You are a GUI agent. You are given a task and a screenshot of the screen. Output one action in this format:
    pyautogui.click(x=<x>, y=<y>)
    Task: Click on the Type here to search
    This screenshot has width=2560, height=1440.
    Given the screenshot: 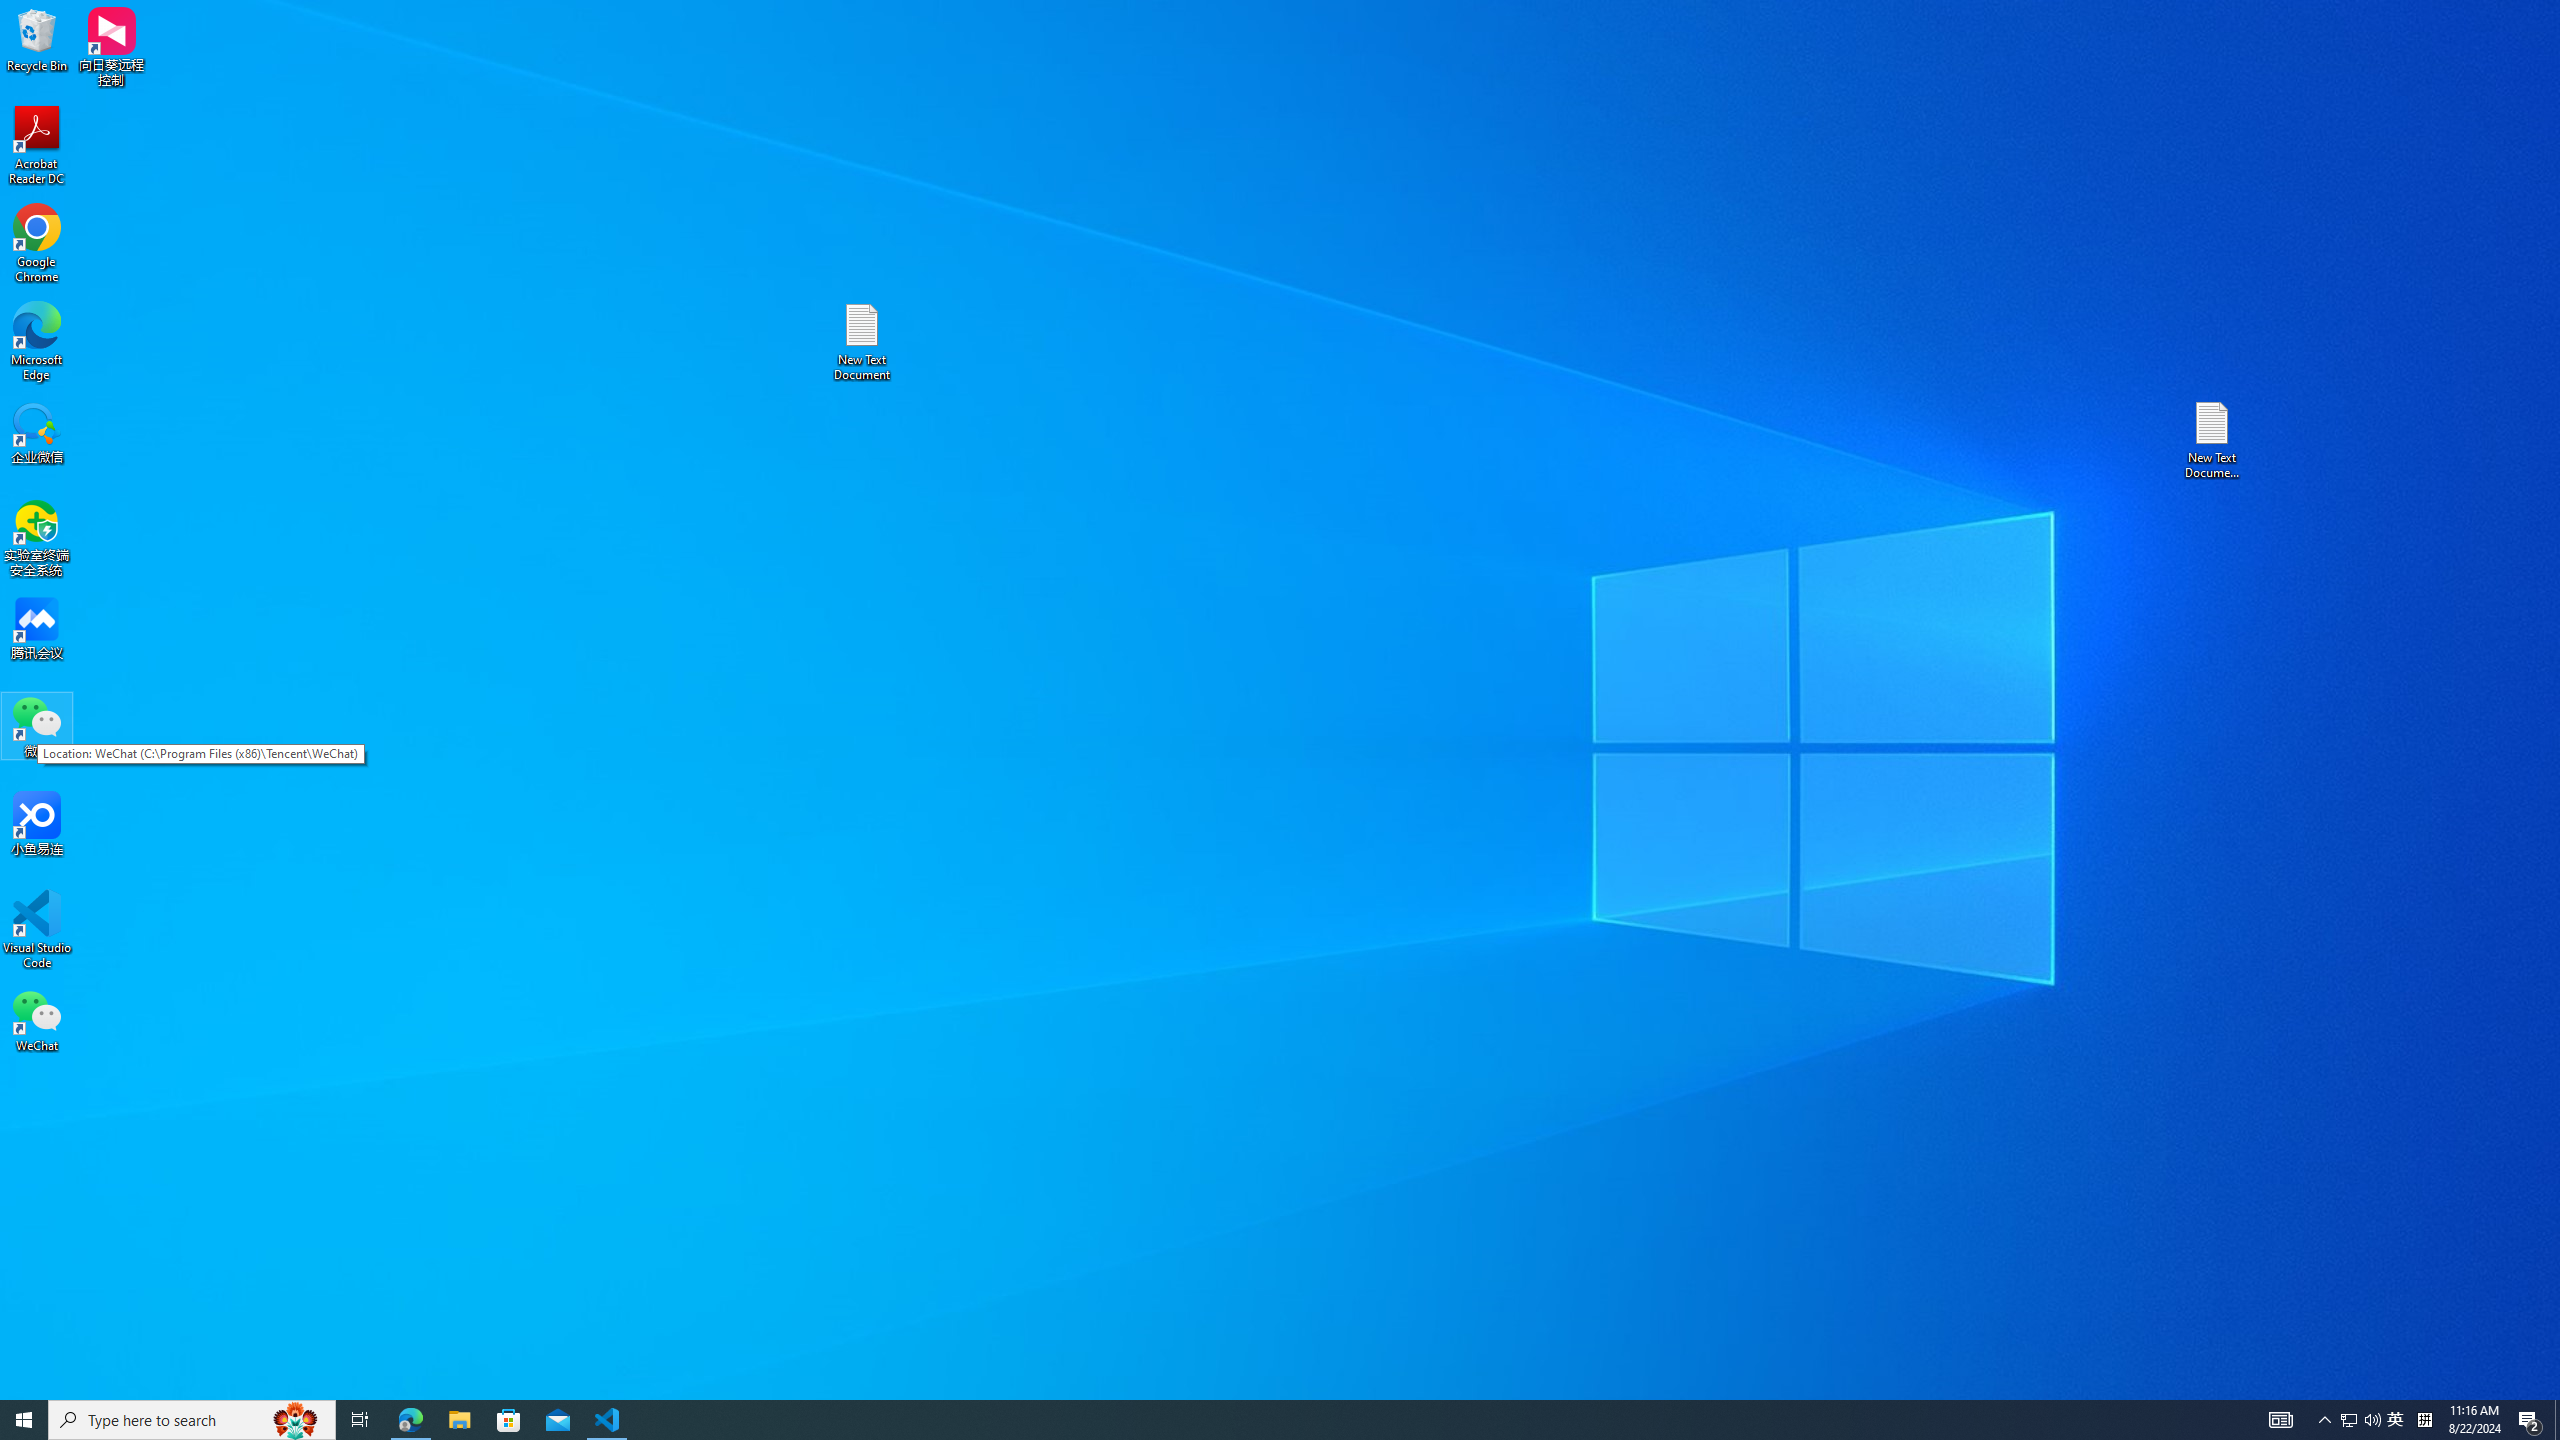 What is the action you would take?
    pyautogui.click(x=192, y=1420)
    